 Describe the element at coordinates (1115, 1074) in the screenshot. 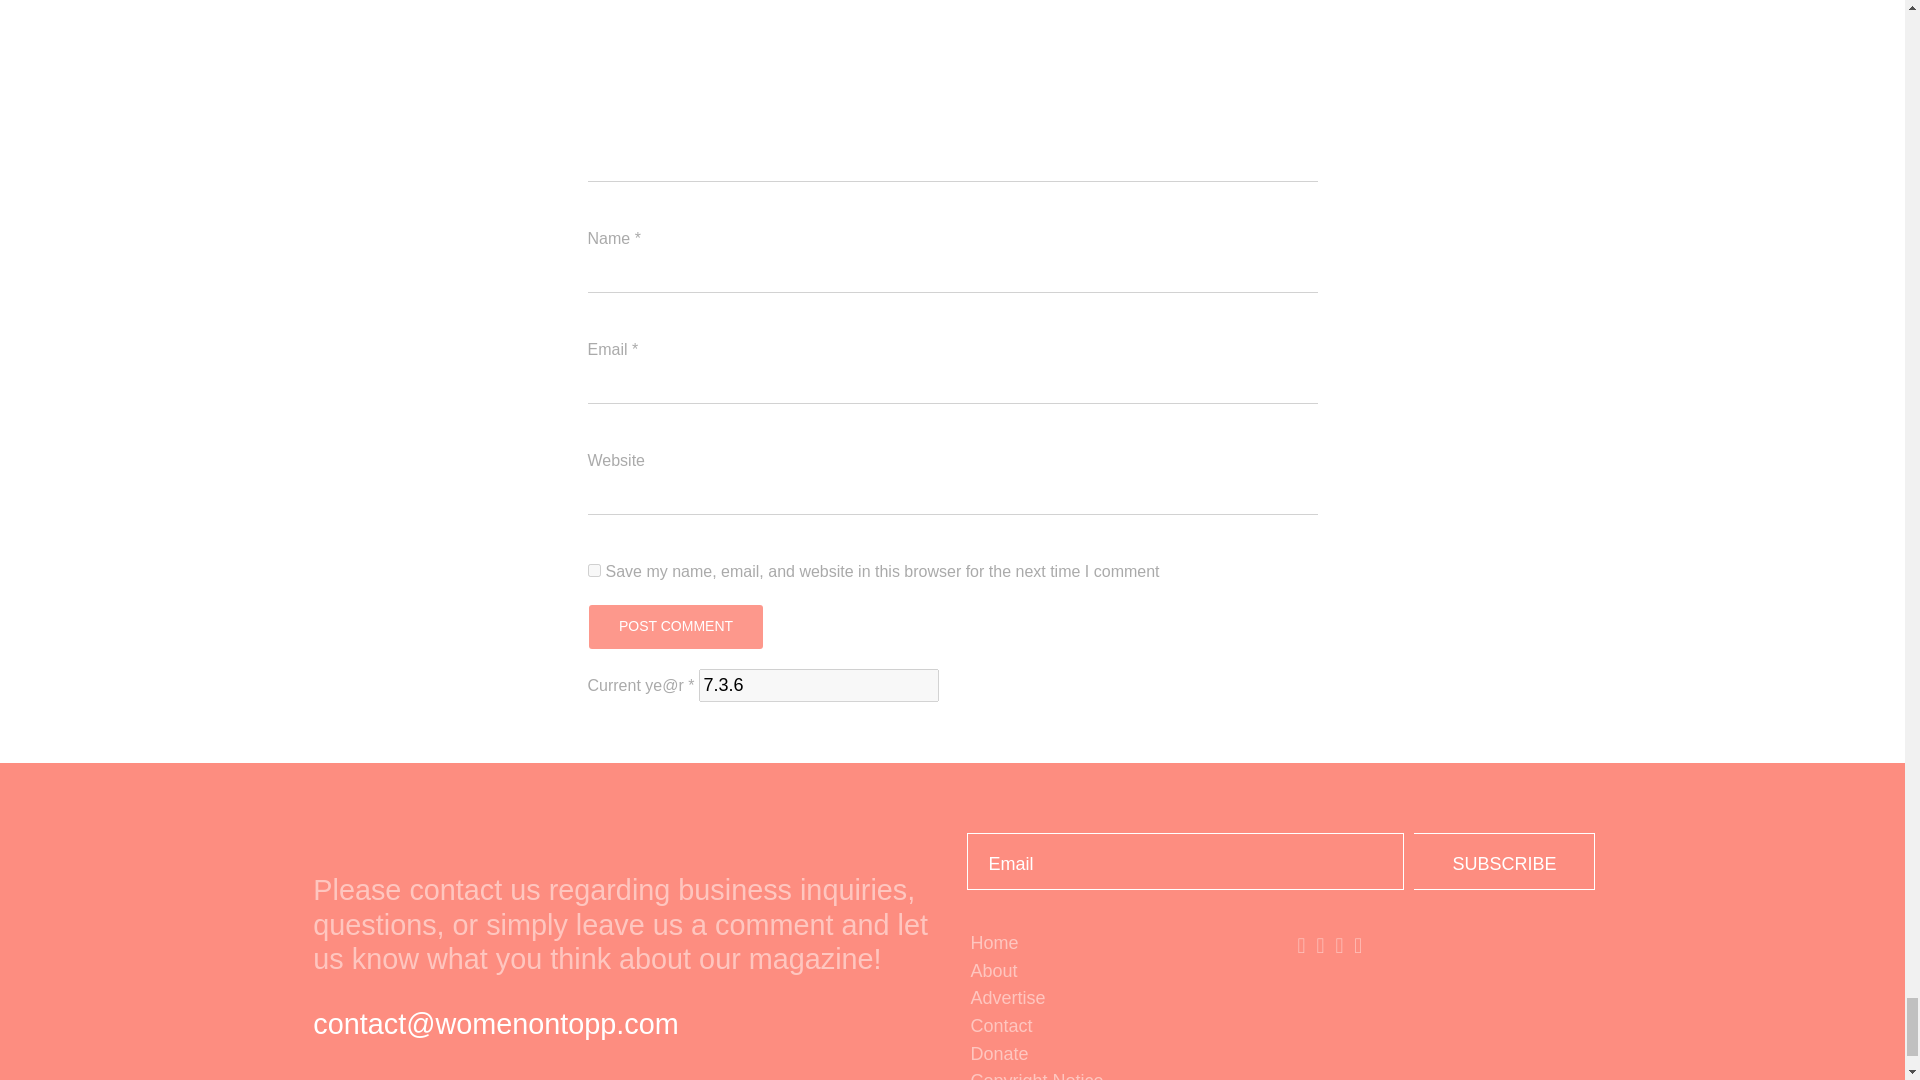

I see `Copyright Notice` at that location.